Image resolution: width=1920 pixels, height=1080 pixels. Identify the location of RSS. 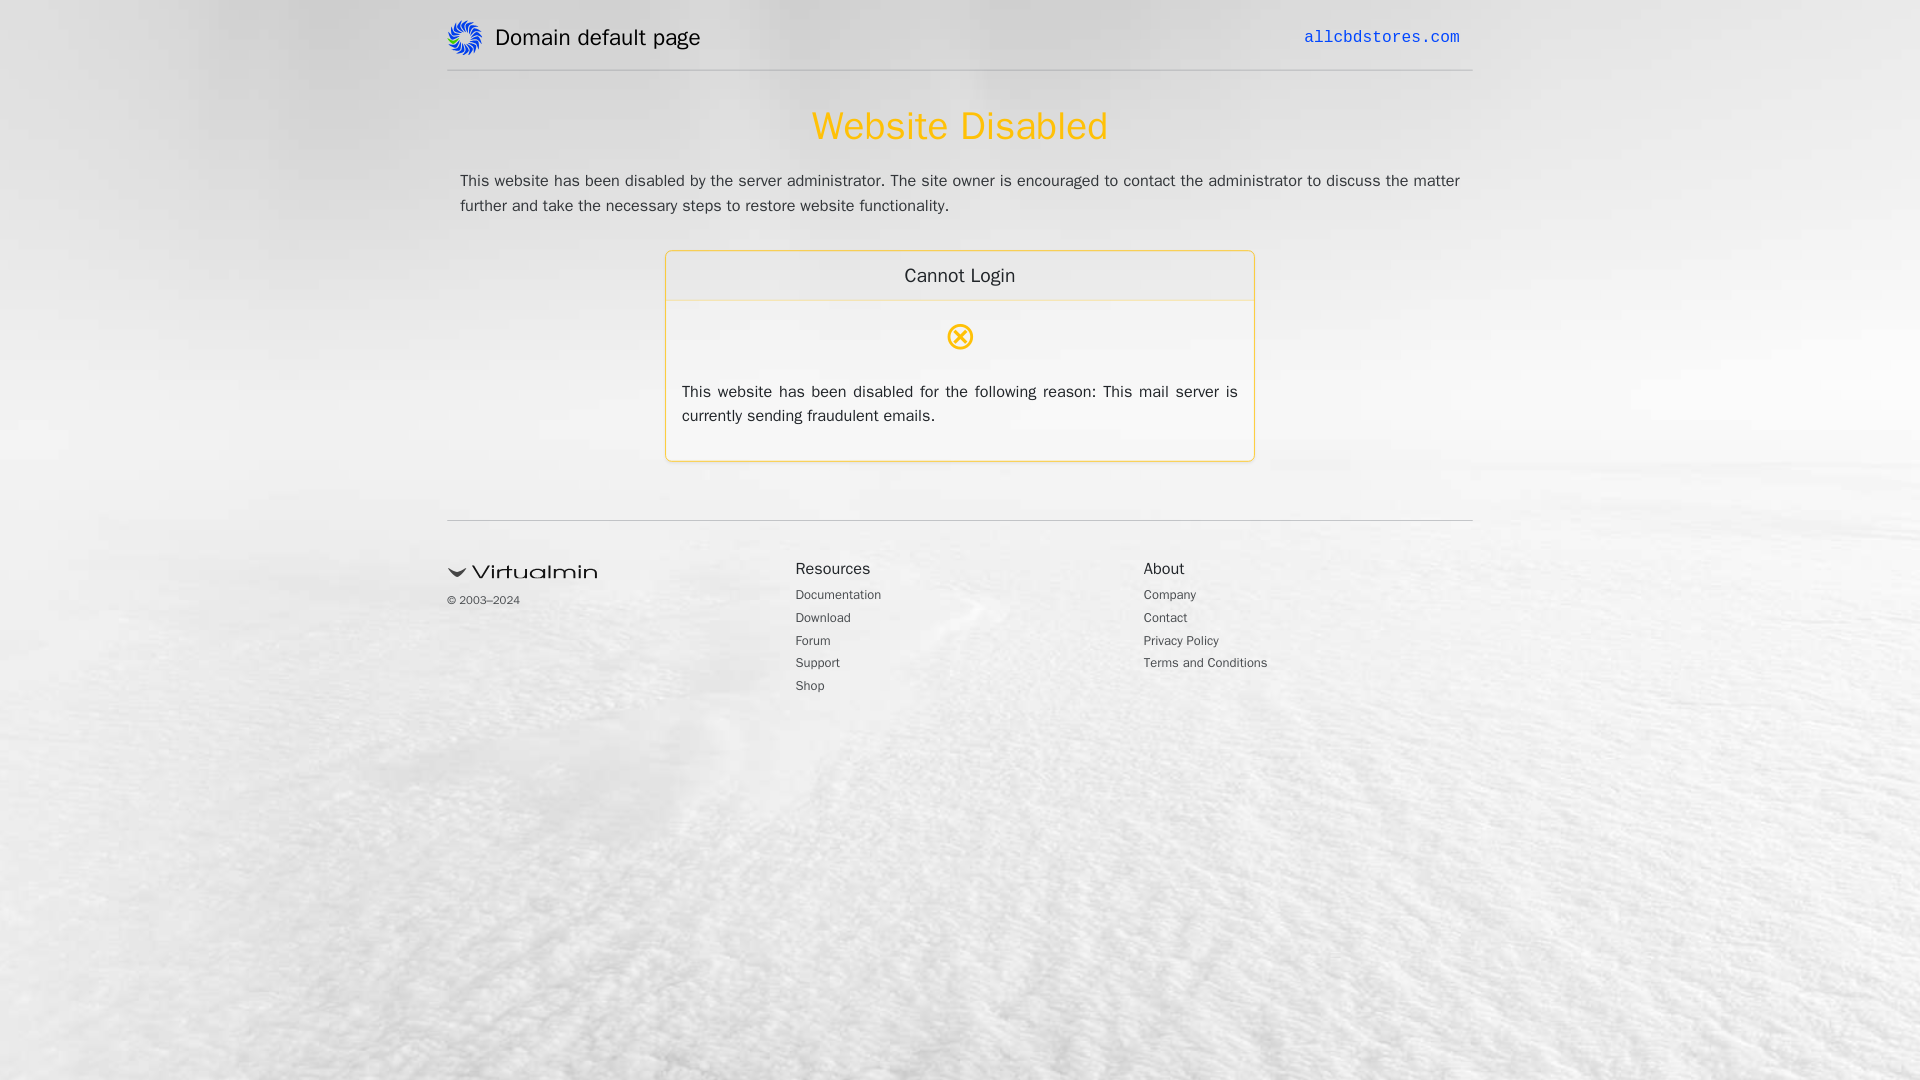
(1288, 808).